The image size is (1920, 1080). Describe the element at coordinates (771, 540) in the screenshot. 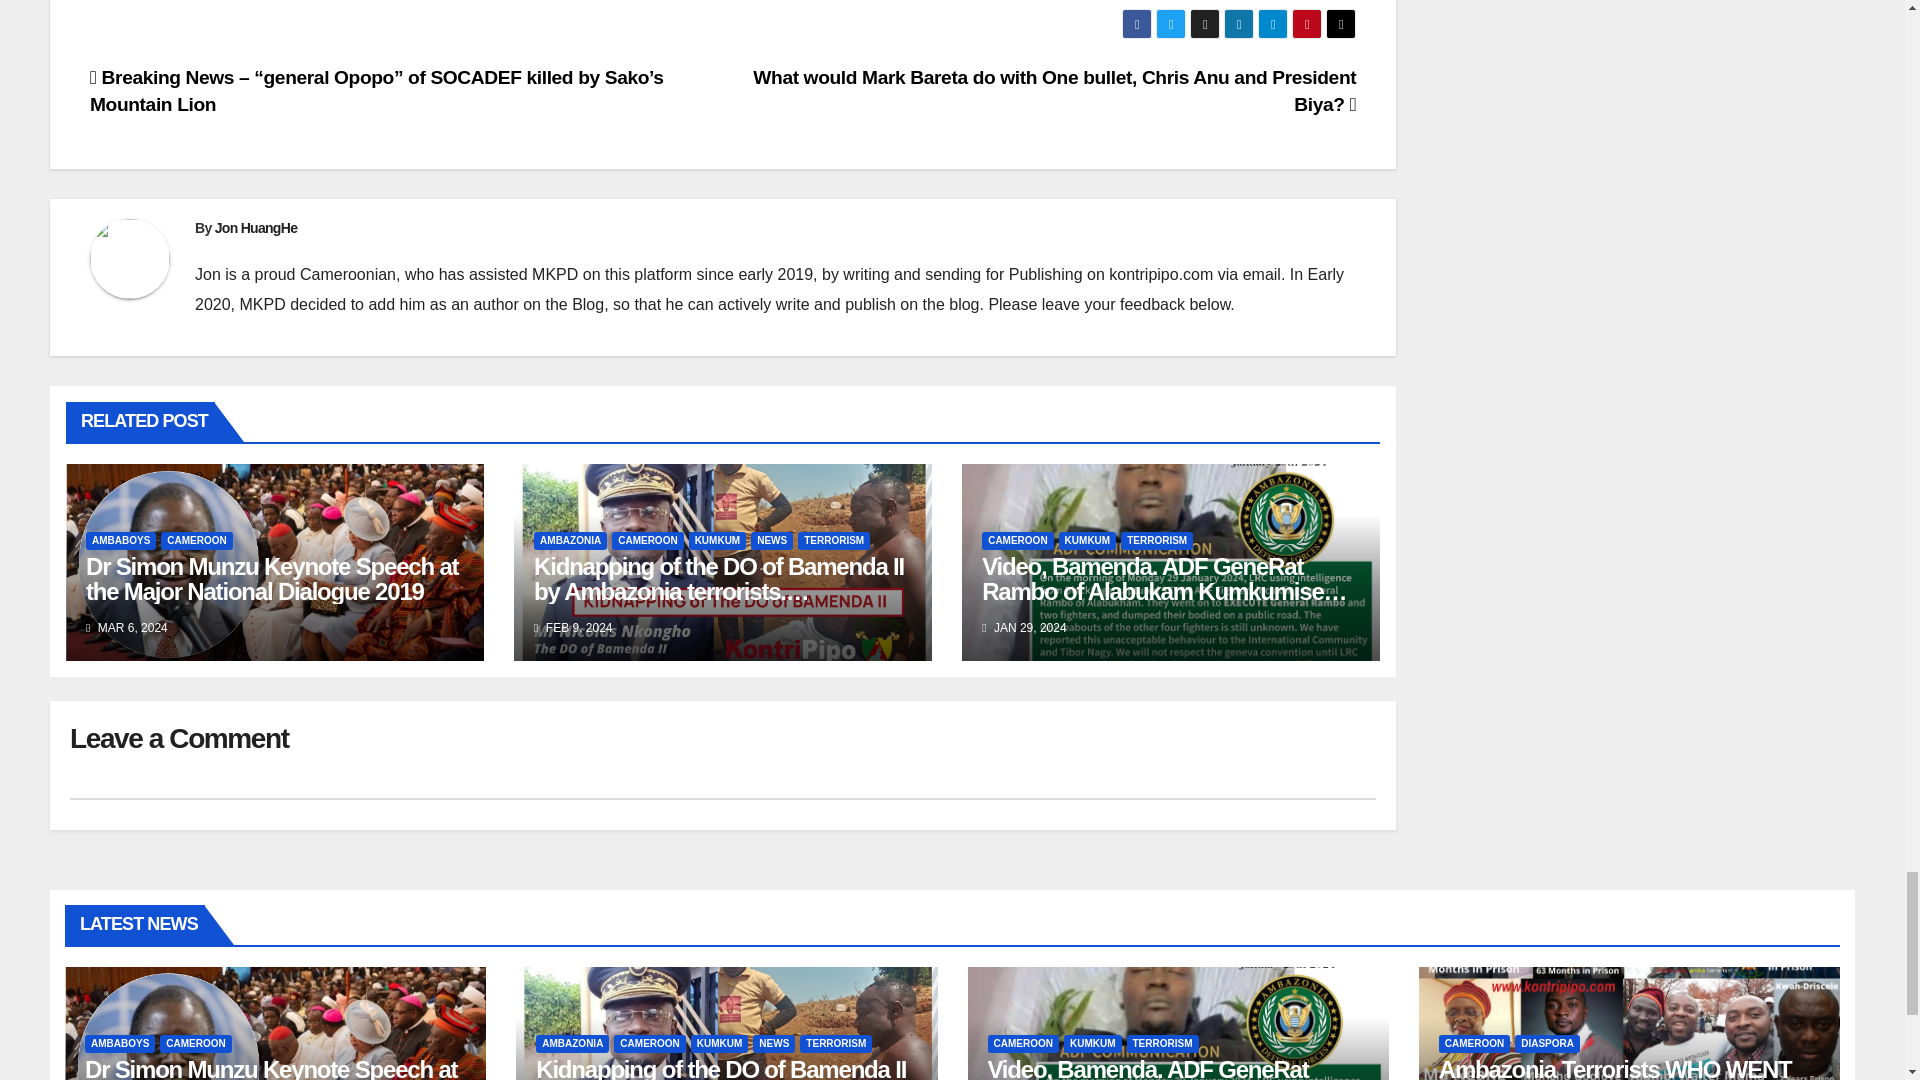

I see `NEWS` at that location.